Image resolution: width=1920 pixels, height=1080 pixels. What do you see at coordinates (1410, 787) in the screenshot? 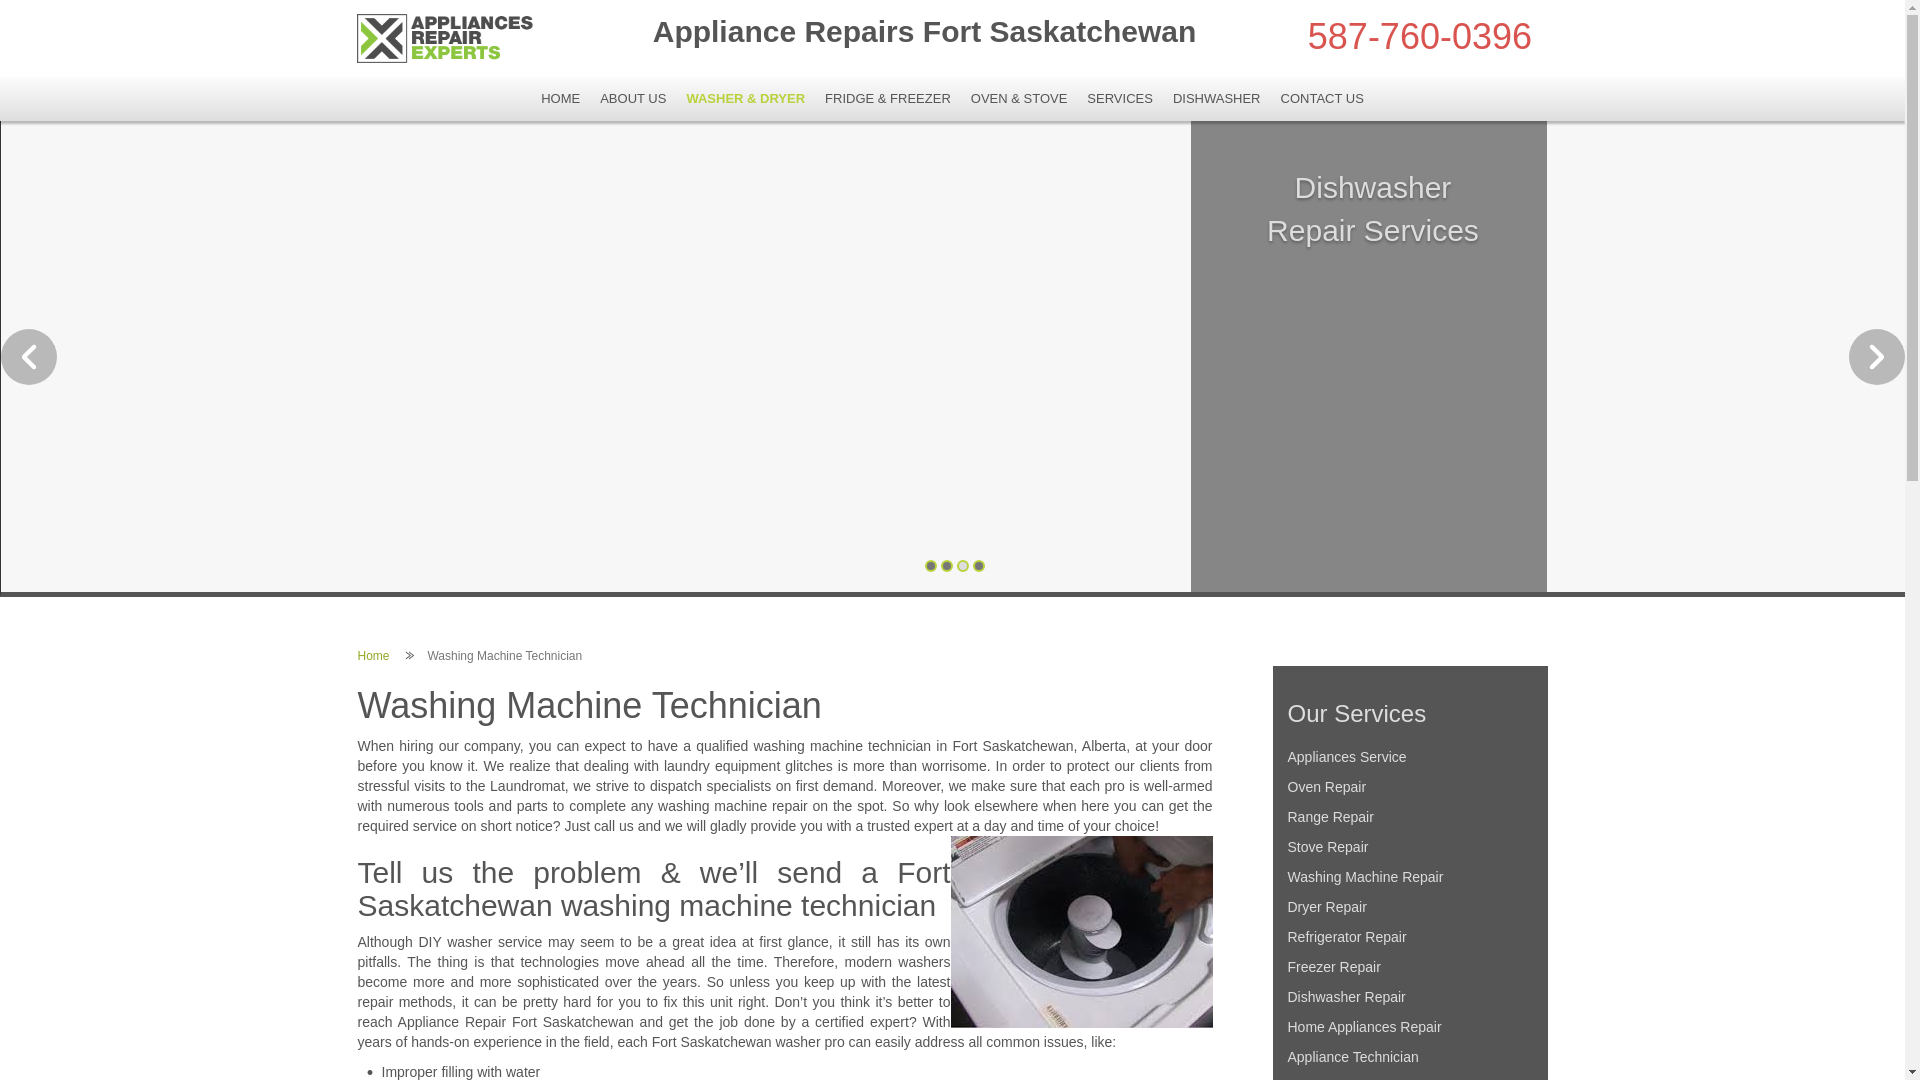
I see `Oven Repair` at bounding box center [1410, 787].